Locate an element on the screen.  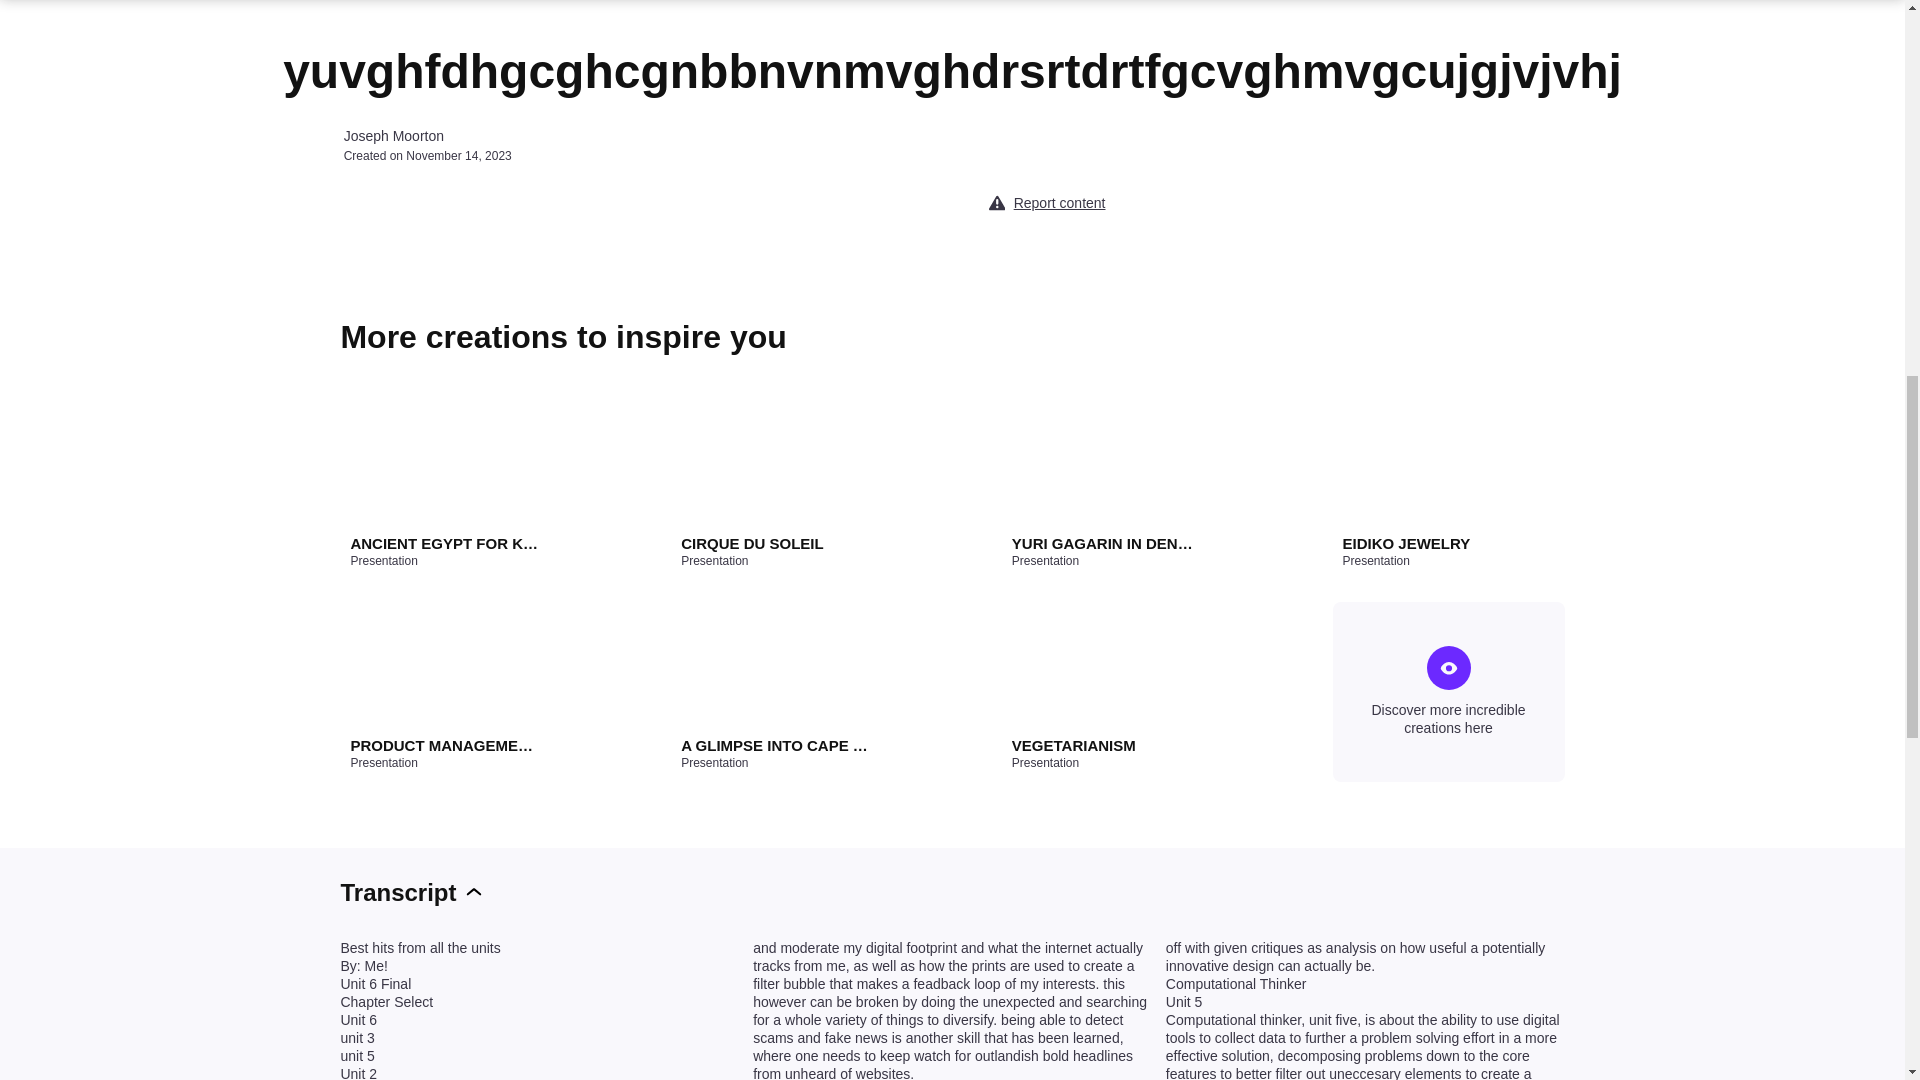
CIRQUE DU SOLEIL is located at coordinates (775, 544).